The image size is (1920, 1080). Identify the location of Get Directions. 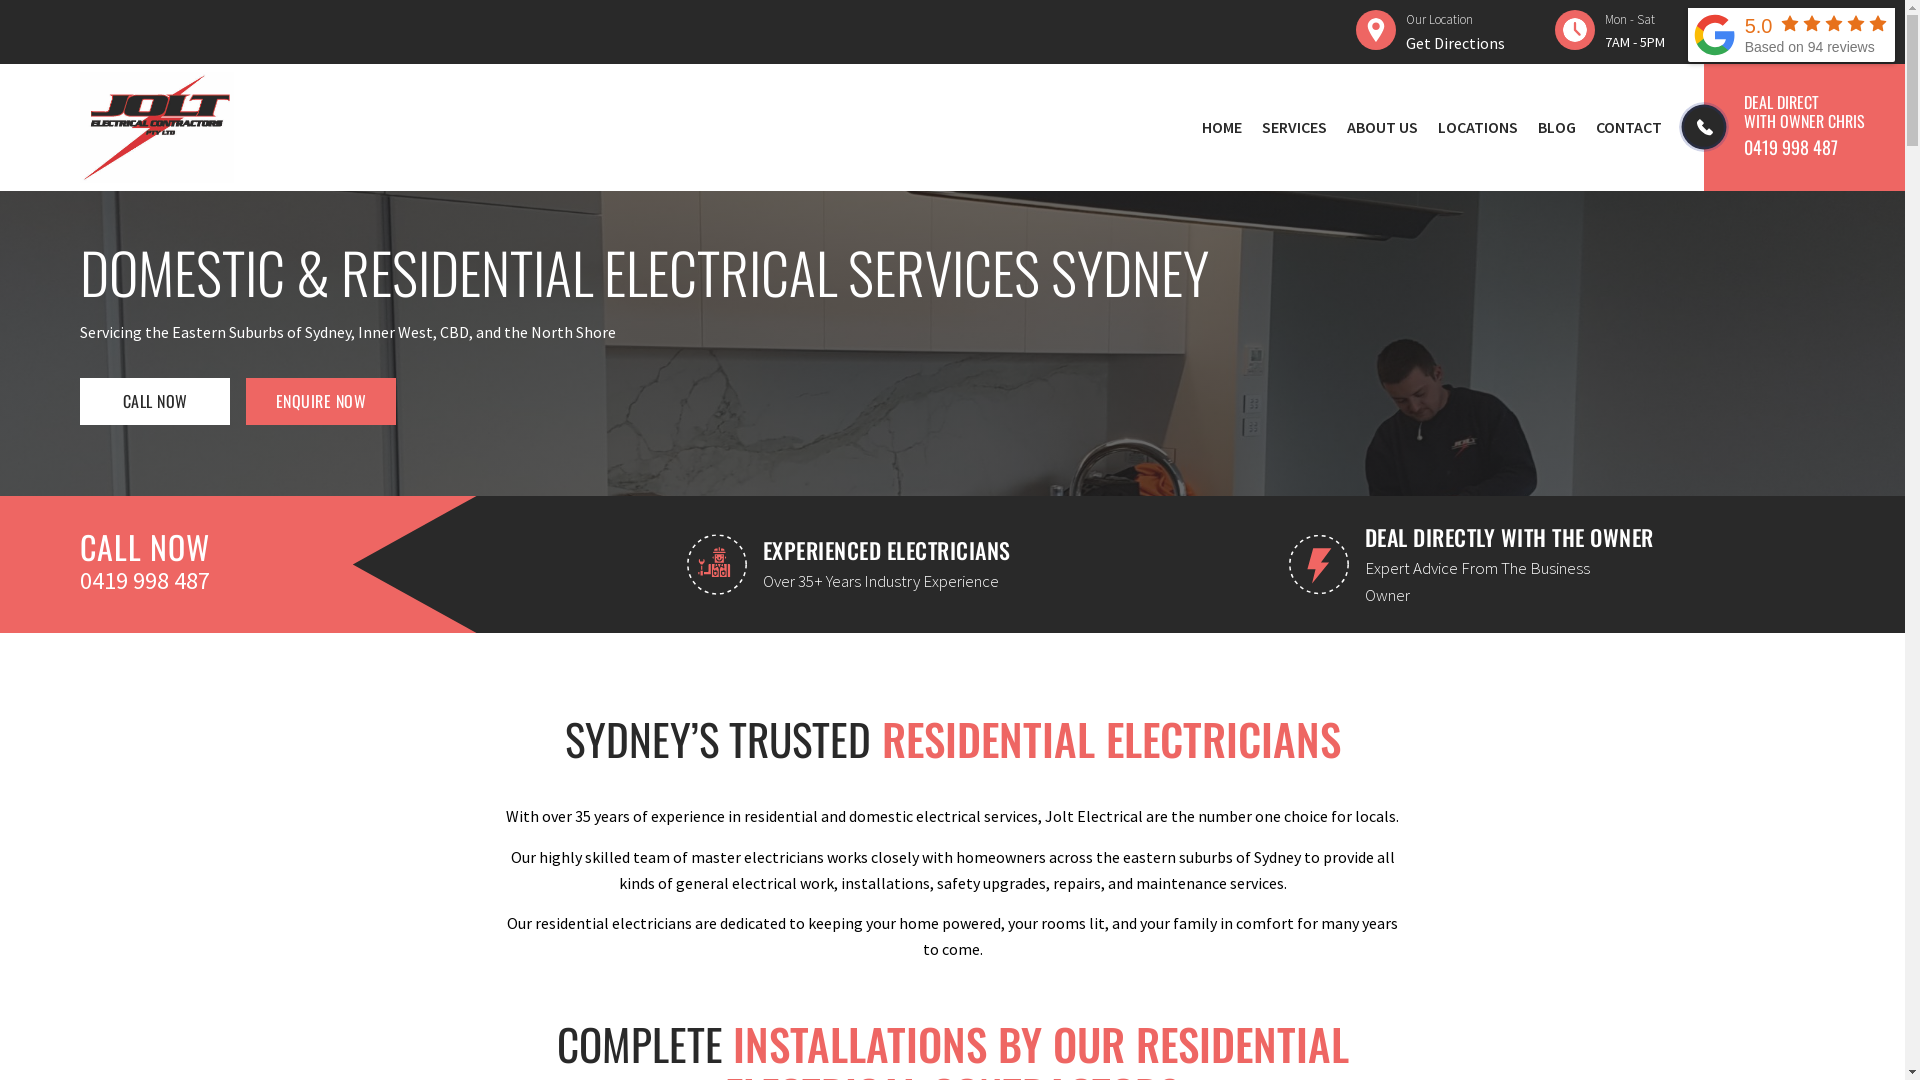
(1456, 43).